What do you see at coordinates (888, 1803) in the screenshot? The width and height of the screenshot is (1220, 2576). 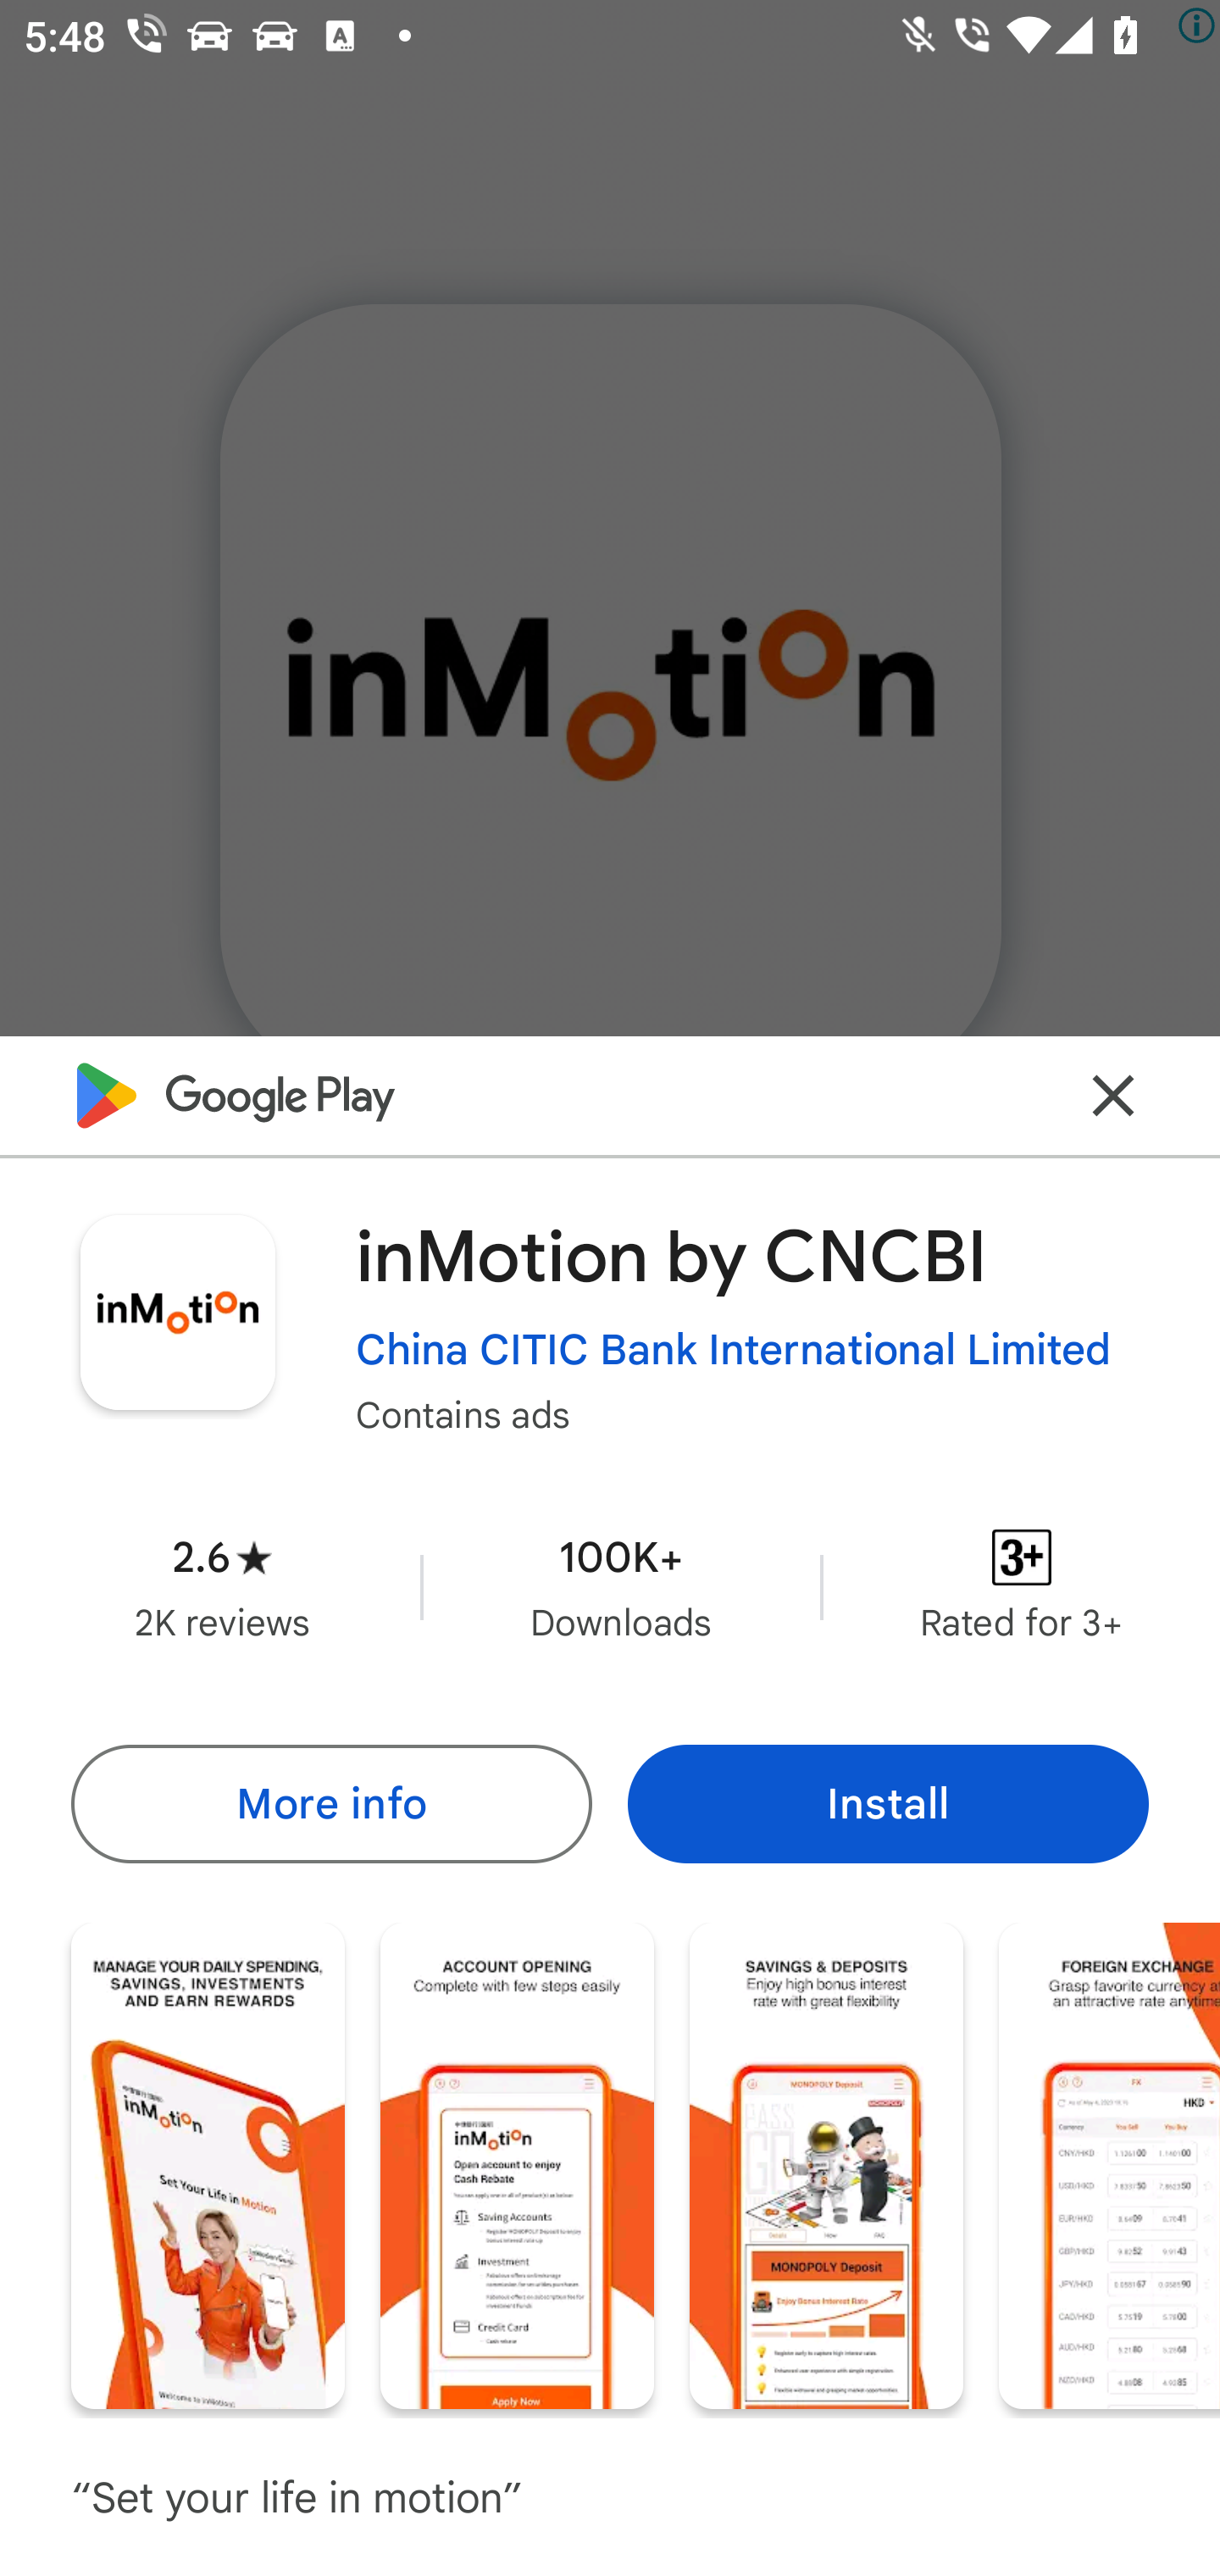 I see `Install` at bounding box center [888, 1803].